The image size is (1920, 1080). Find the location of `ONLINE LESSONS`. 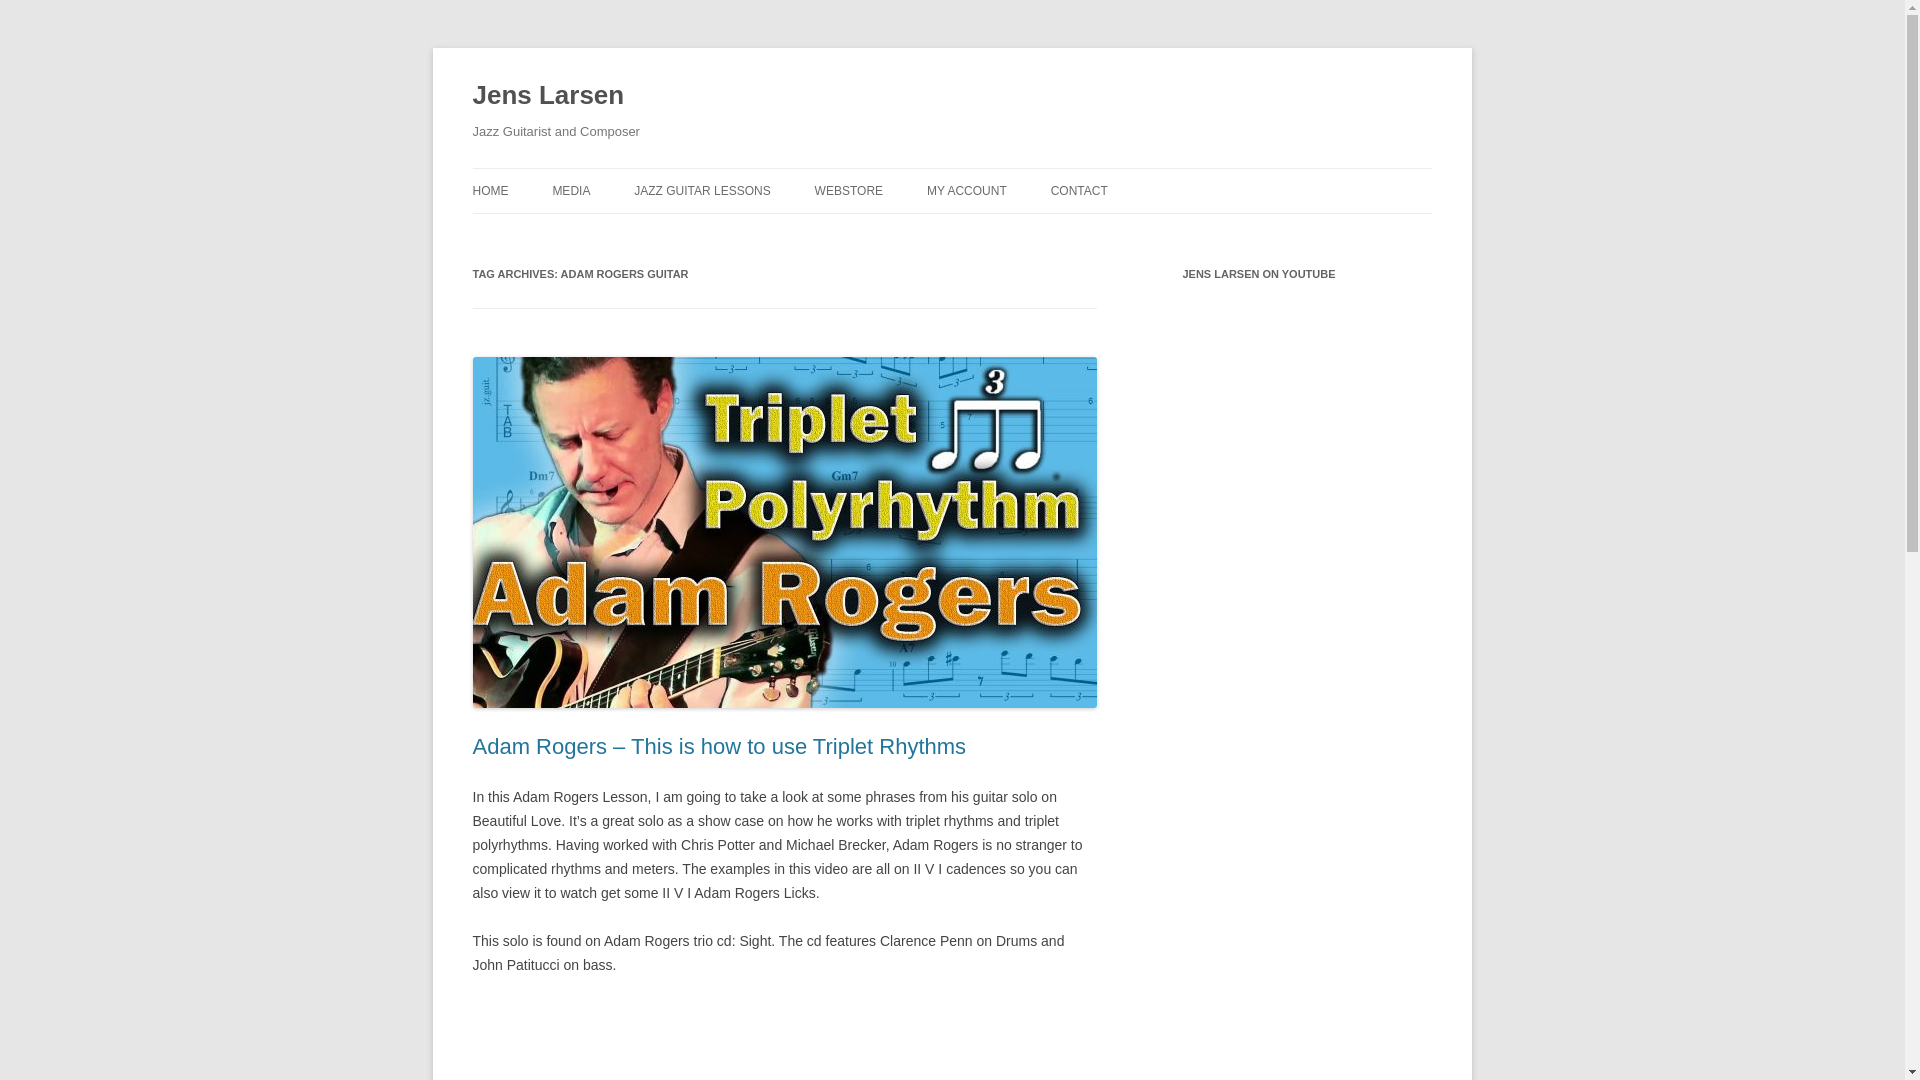

ONLINE LESSONS is located at coordinates (733, 232).